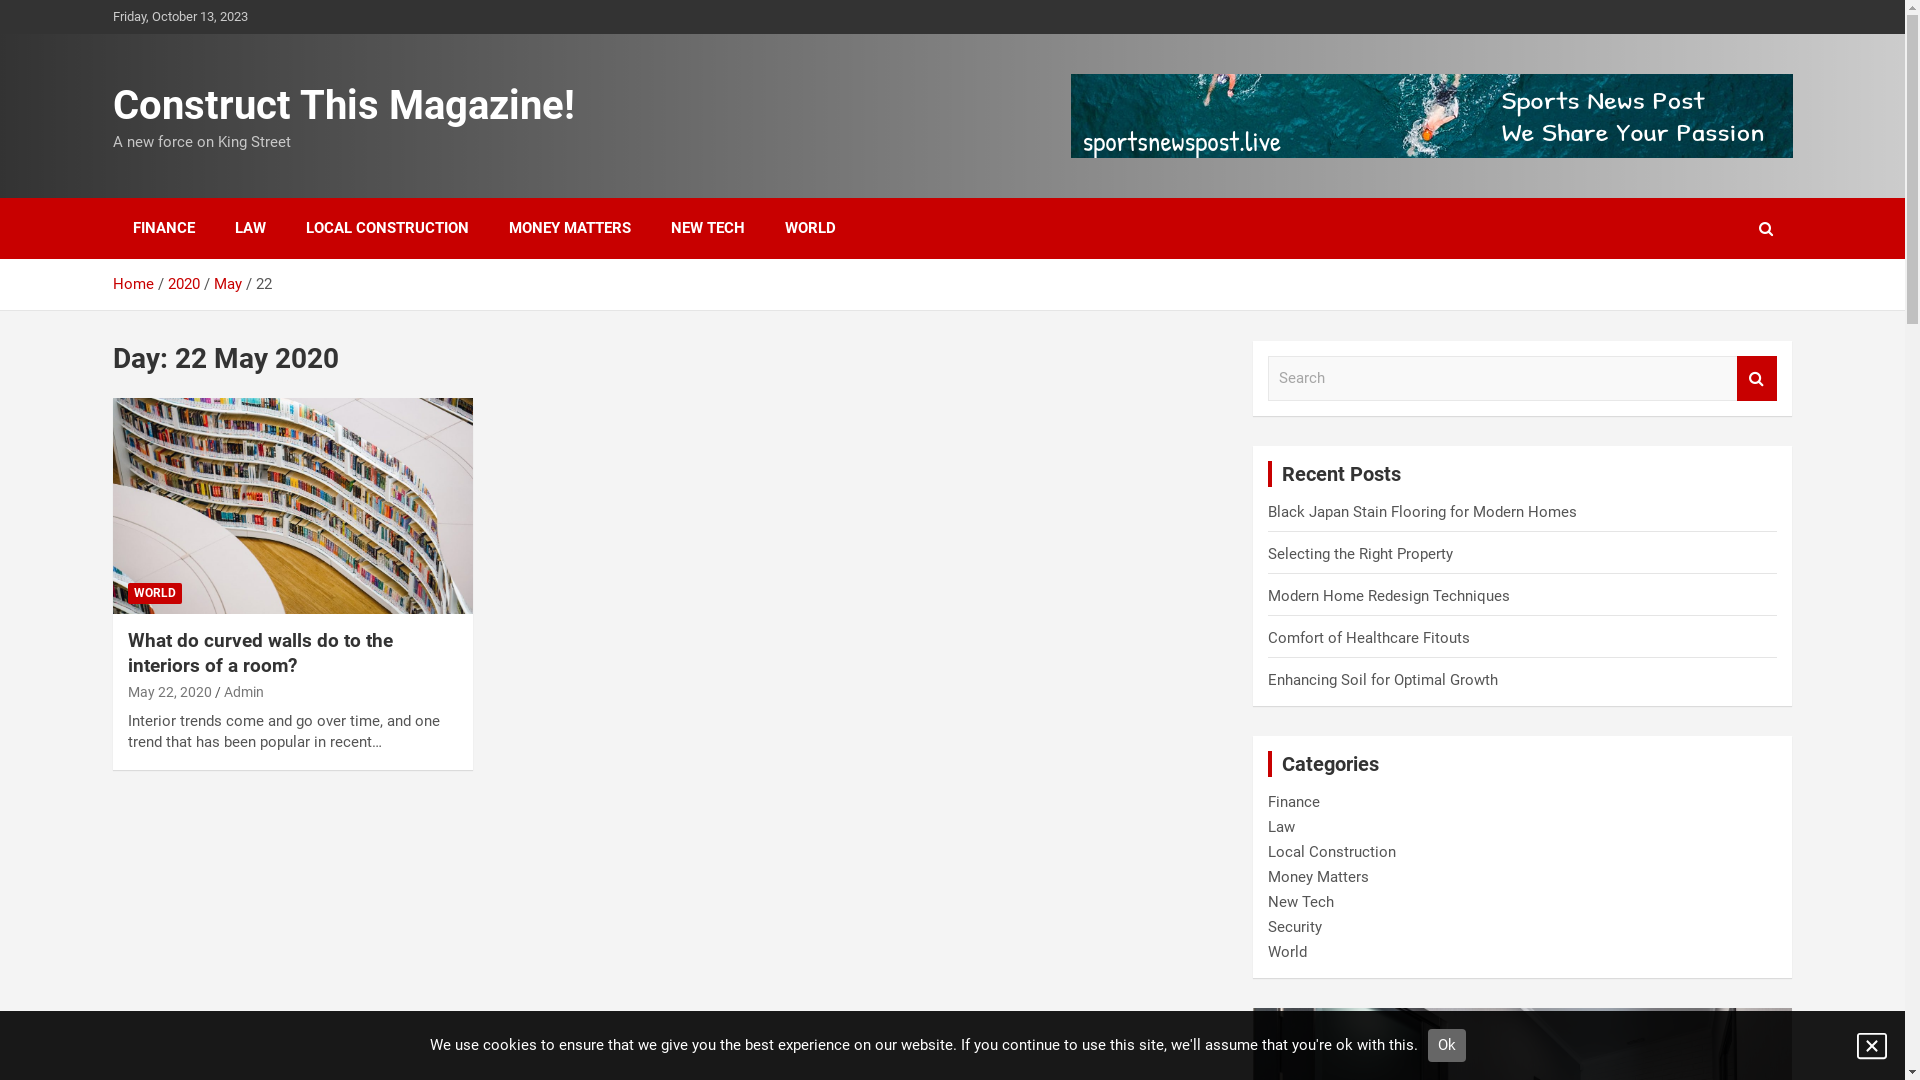 Image resolution: width=1920 pixels, height=1080 pixels. What do you see at coordinates (1318, 877) in the screenshot?
I see `Money Matters` at bounding box center [1318, 877].